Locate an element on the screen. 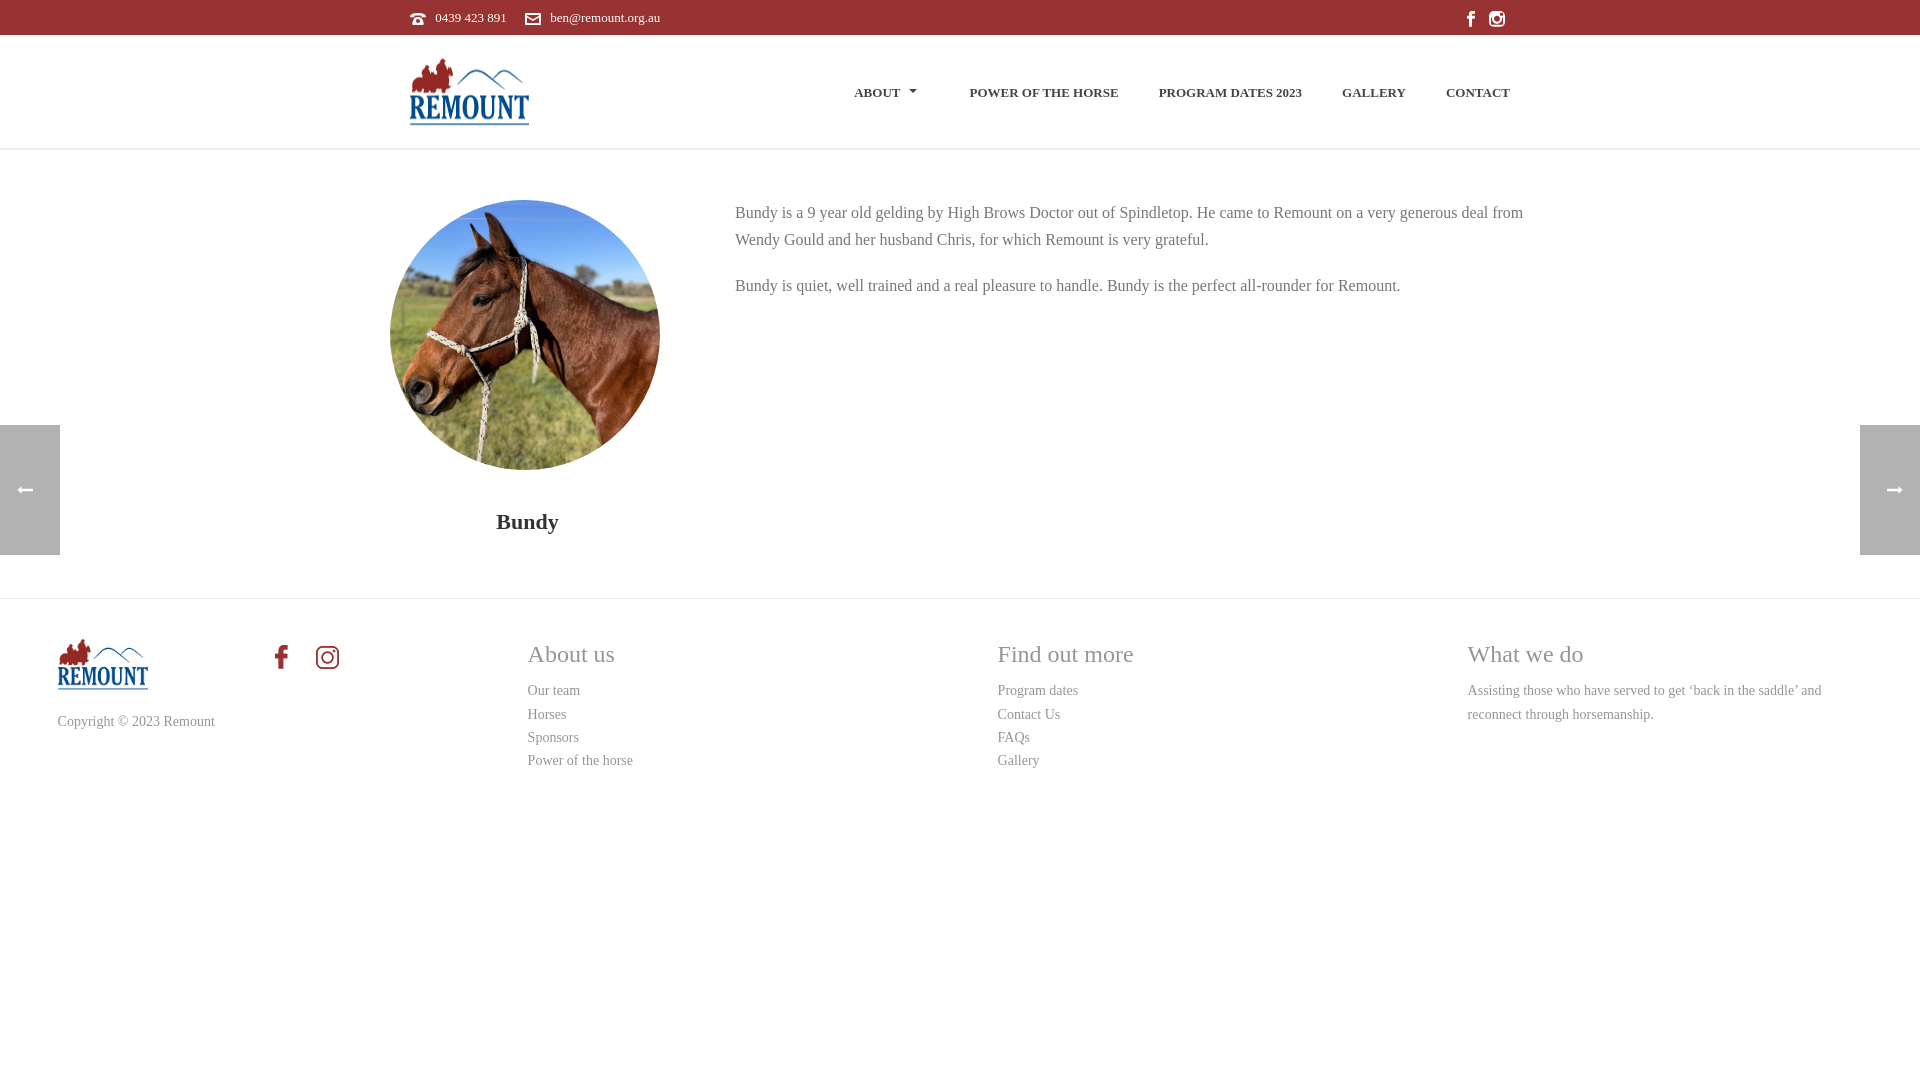 The image size is (1920, 1080). FAQs is located at coordinates (1014, 738).